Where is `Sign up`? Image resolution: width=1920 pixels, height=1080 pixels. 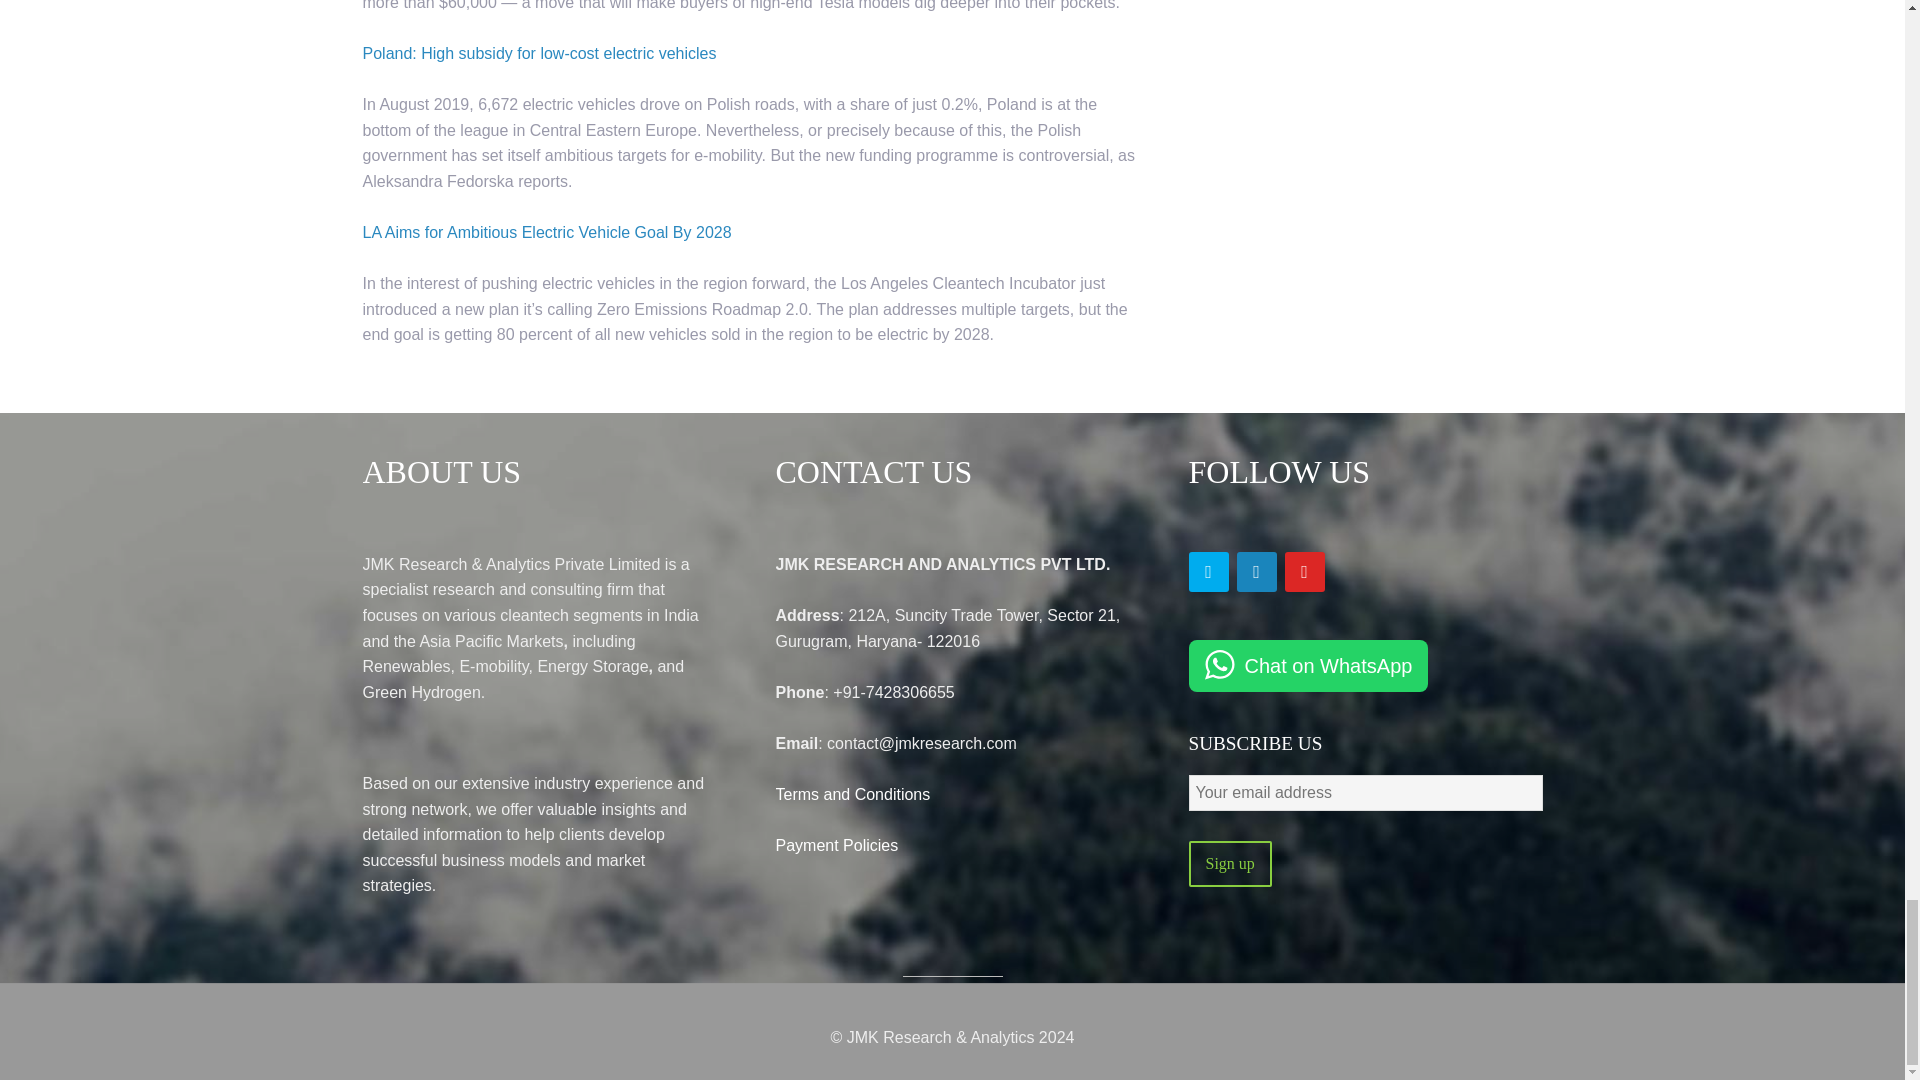 Sign up is located at coordinates (1230, 864).